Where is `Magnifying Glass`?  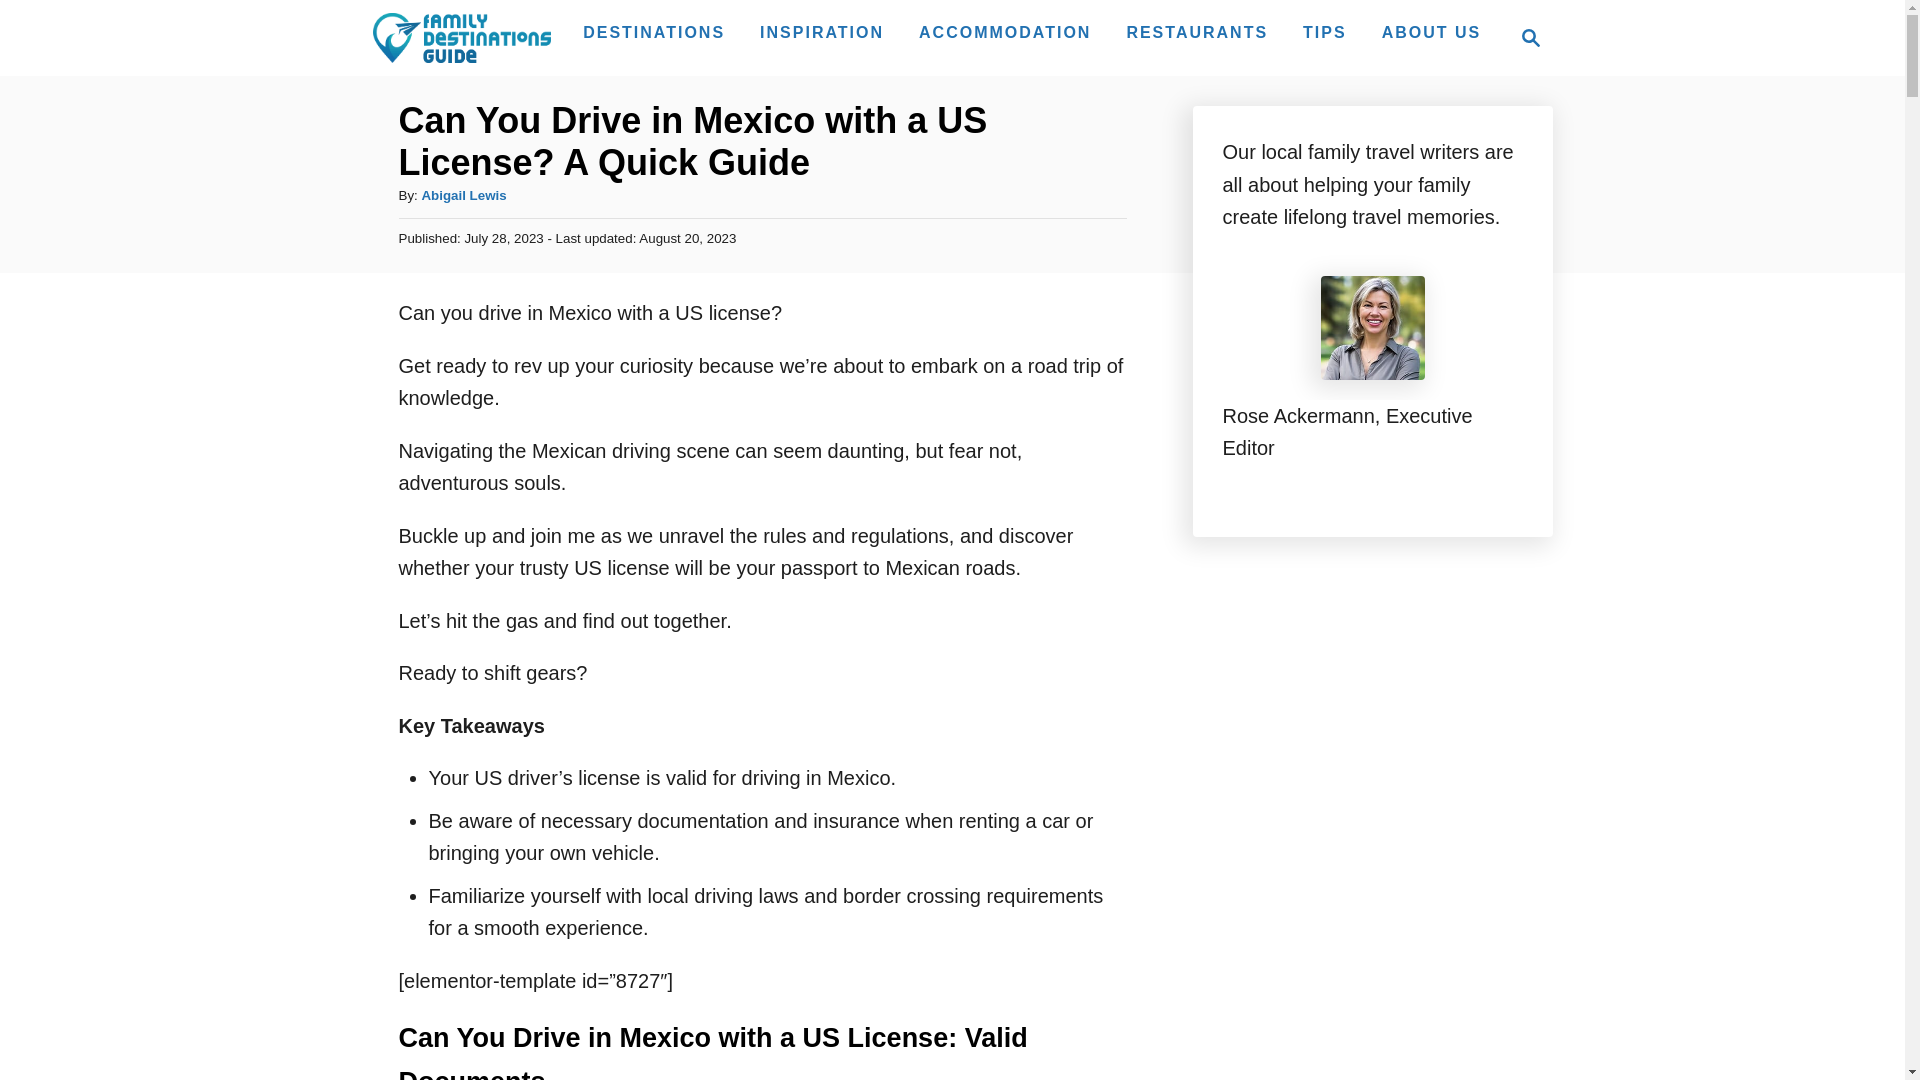 Magnifying Glass is located at coordinates (822, 32).